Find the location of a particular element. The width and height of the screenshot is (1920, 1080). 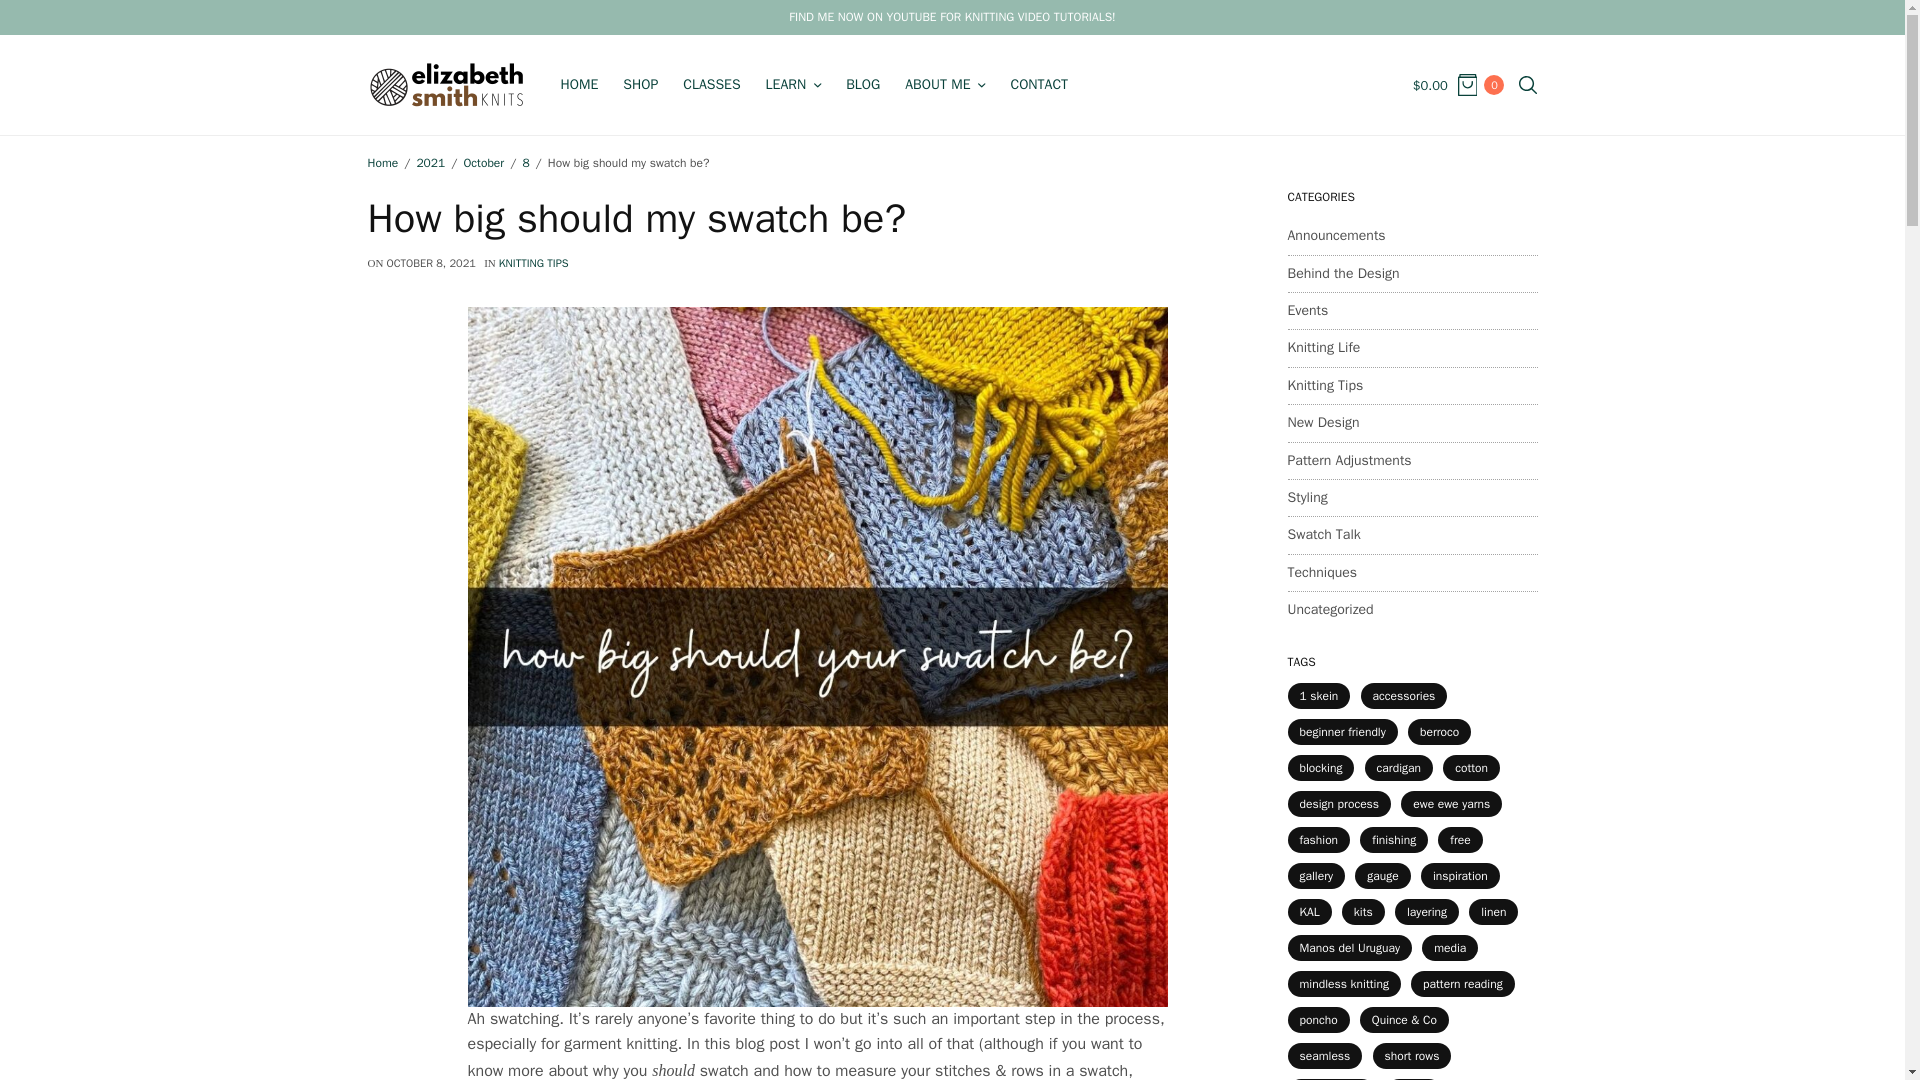

Knitting Tips is located at coordinates (1326, 386).